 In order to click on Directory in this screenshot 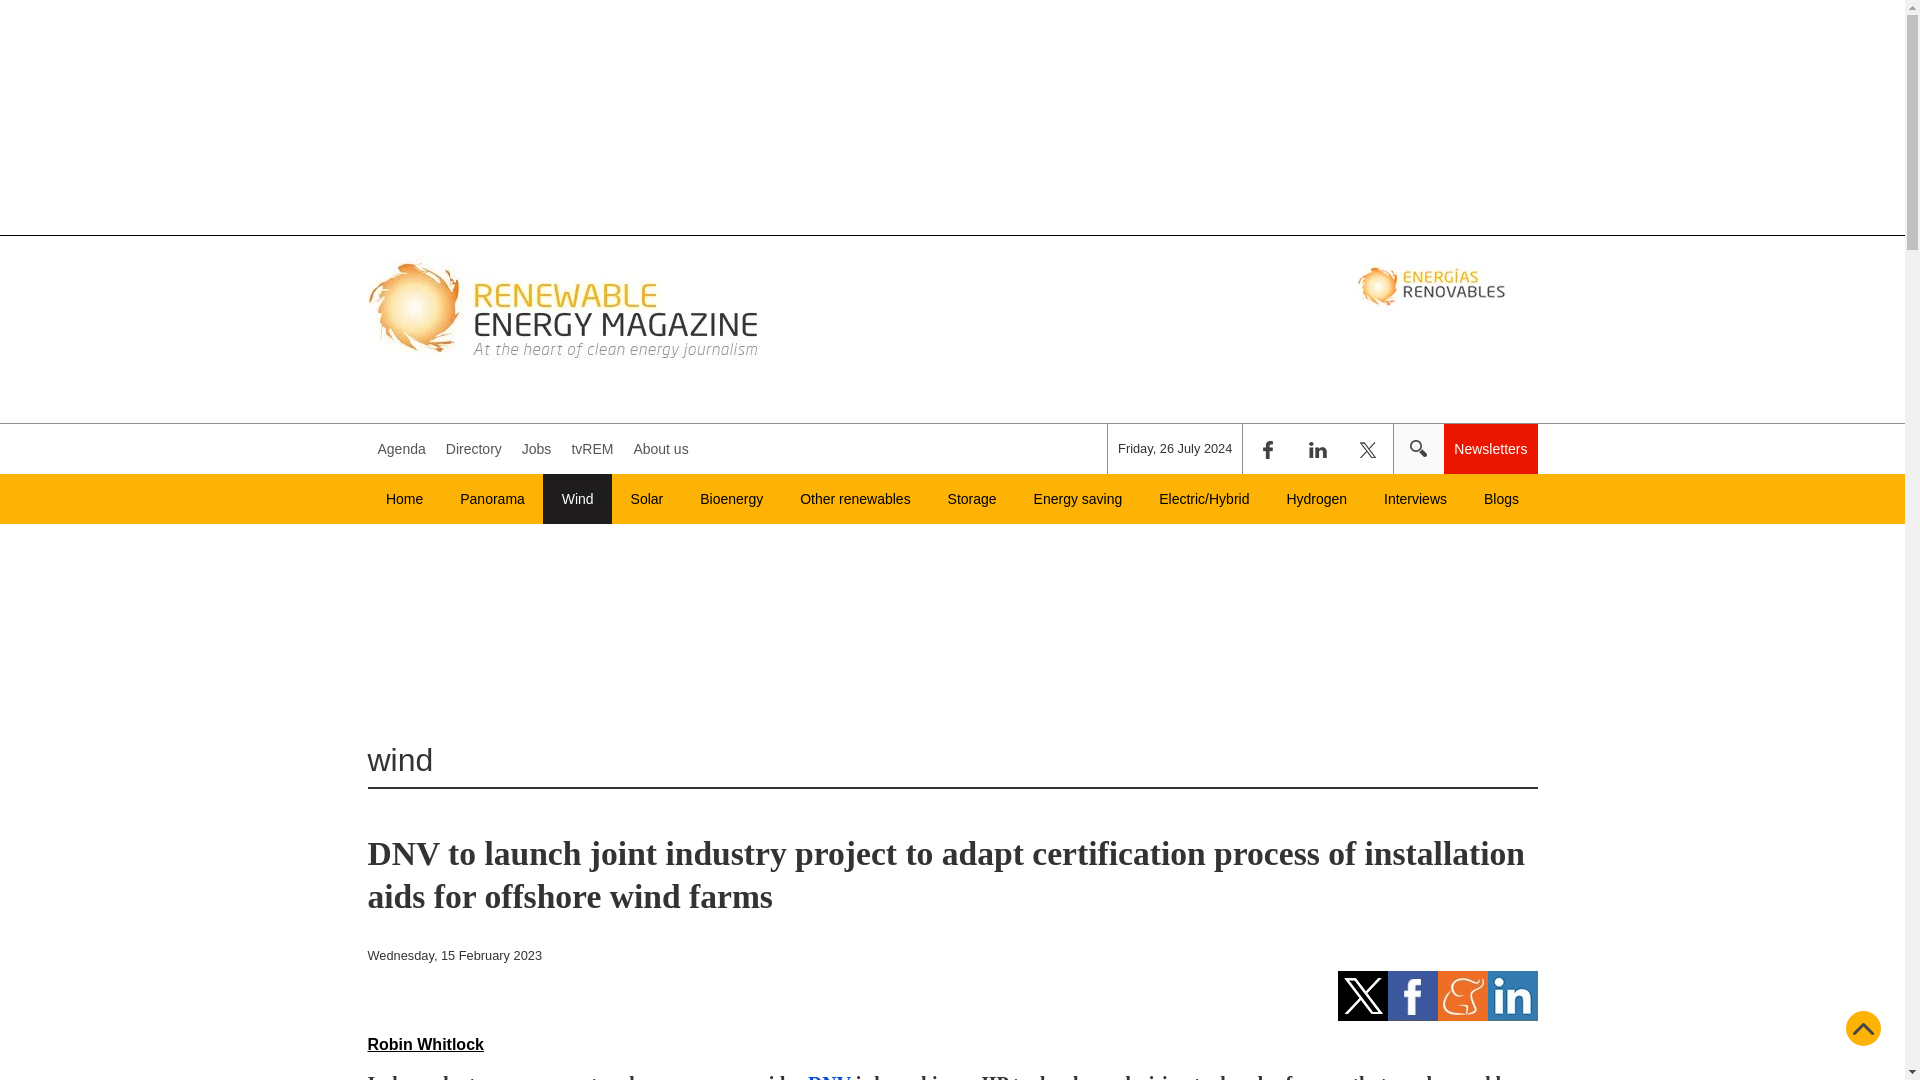, I will do `click(474, 449)`.